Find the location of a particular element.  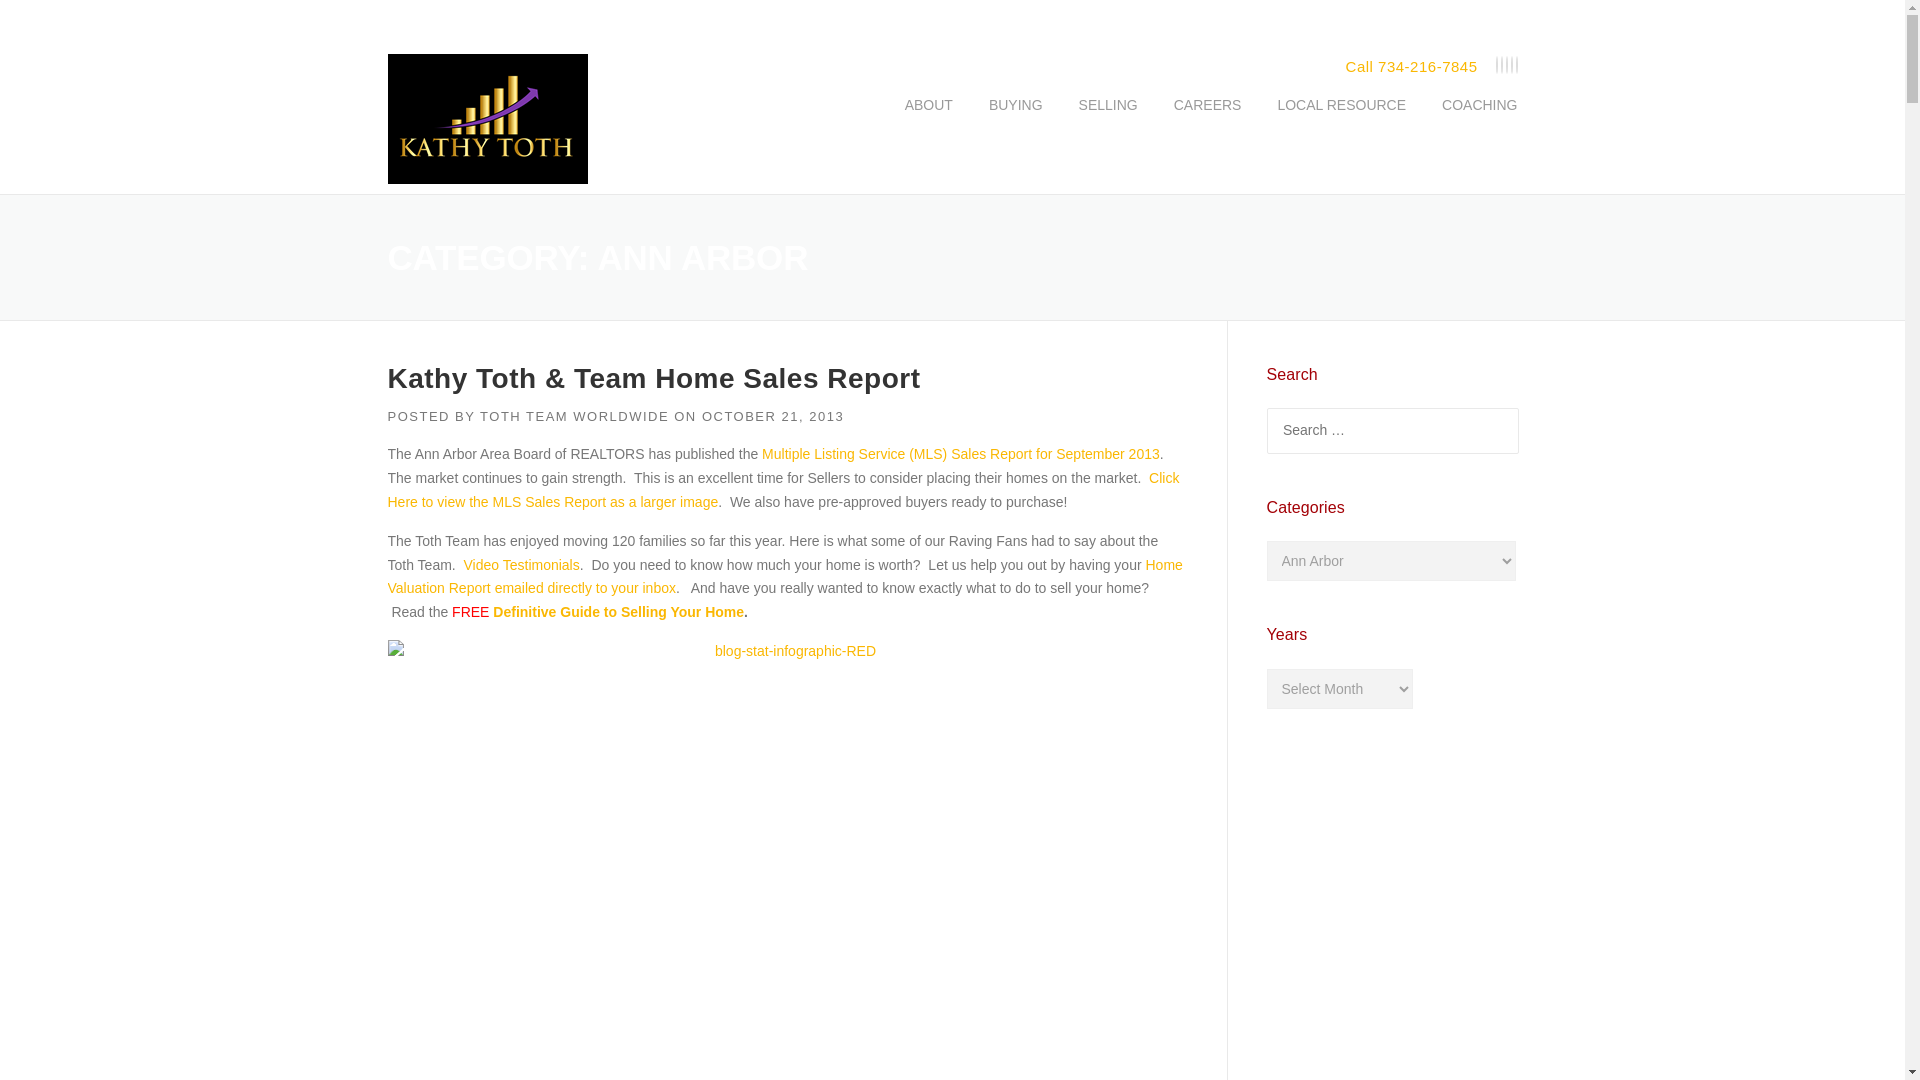

Free Definitive Guide to Selling Your Home is located at coordinates (618, 611).